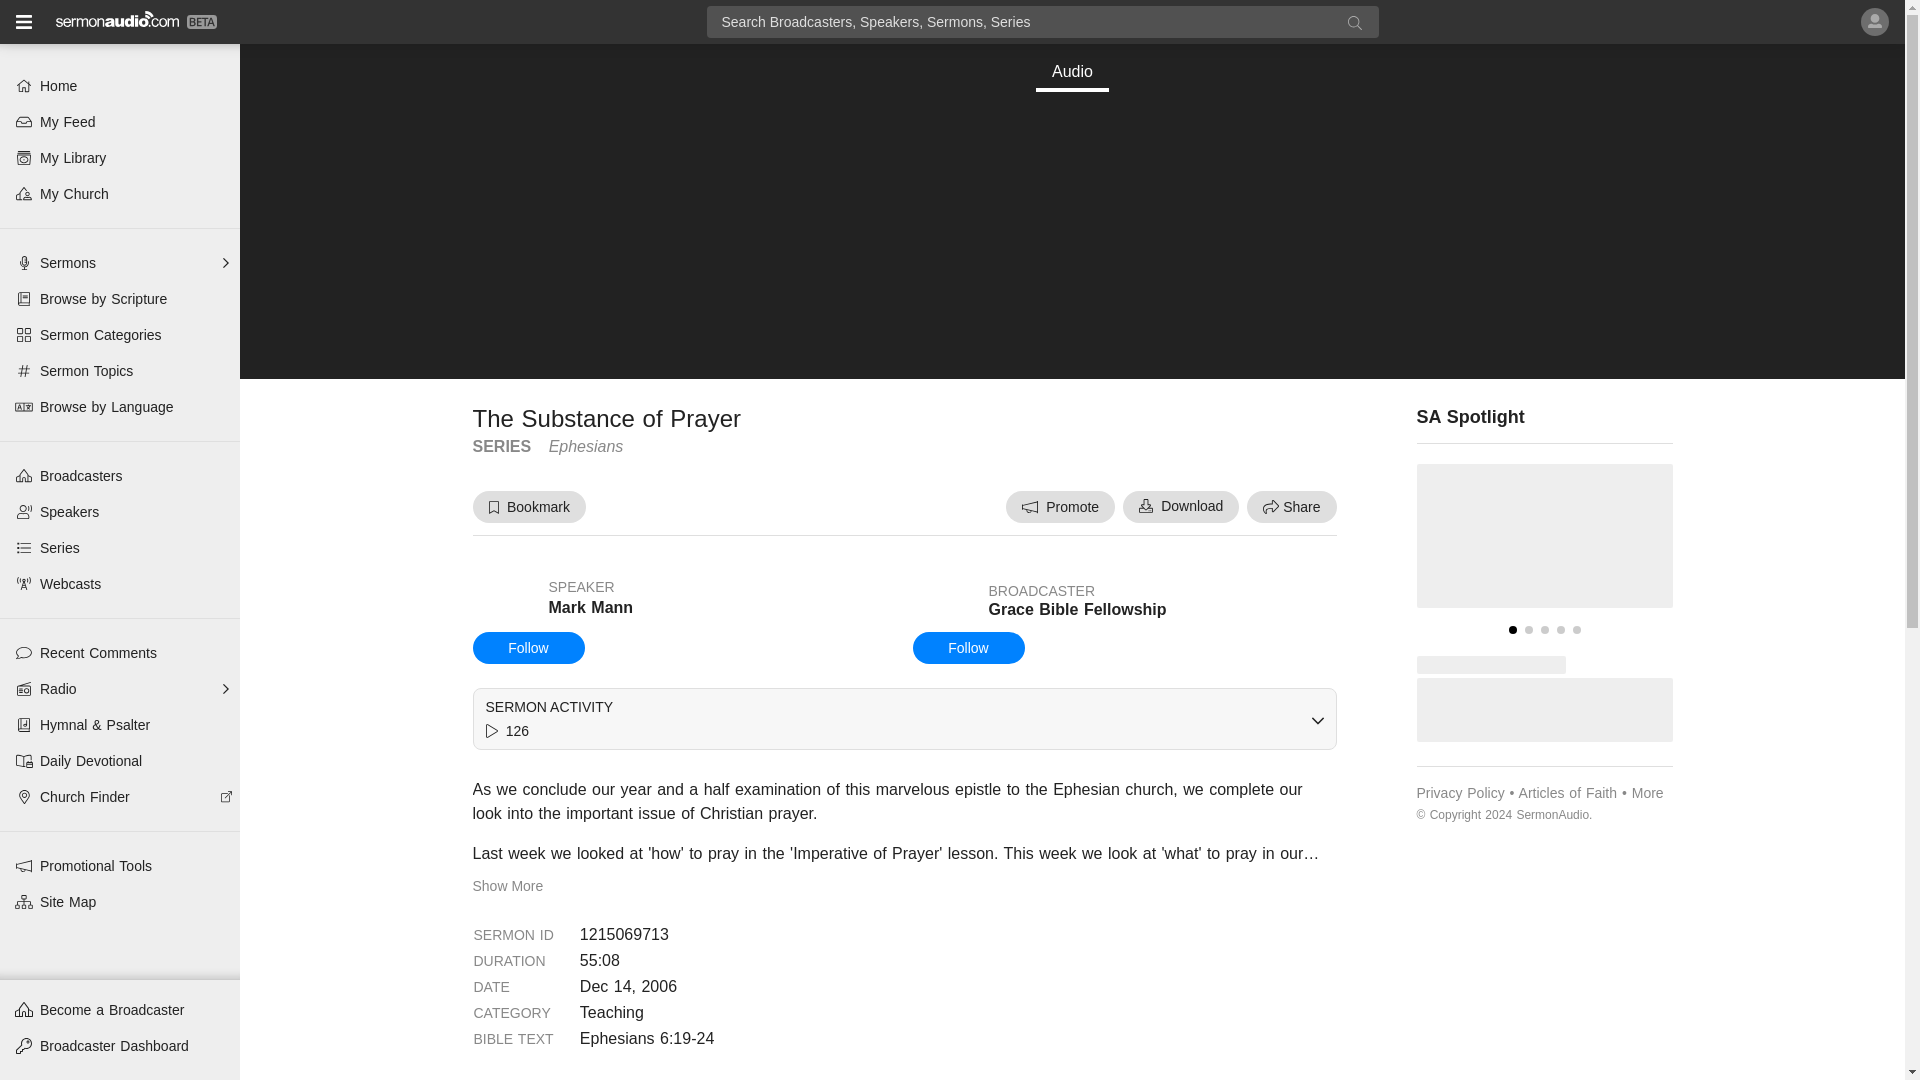 This screenshot has width=1920, height=1080. What do you see at coordinates (120, 262) in the screenshot?
I see `Sermons` at bounding box center [120, 262].